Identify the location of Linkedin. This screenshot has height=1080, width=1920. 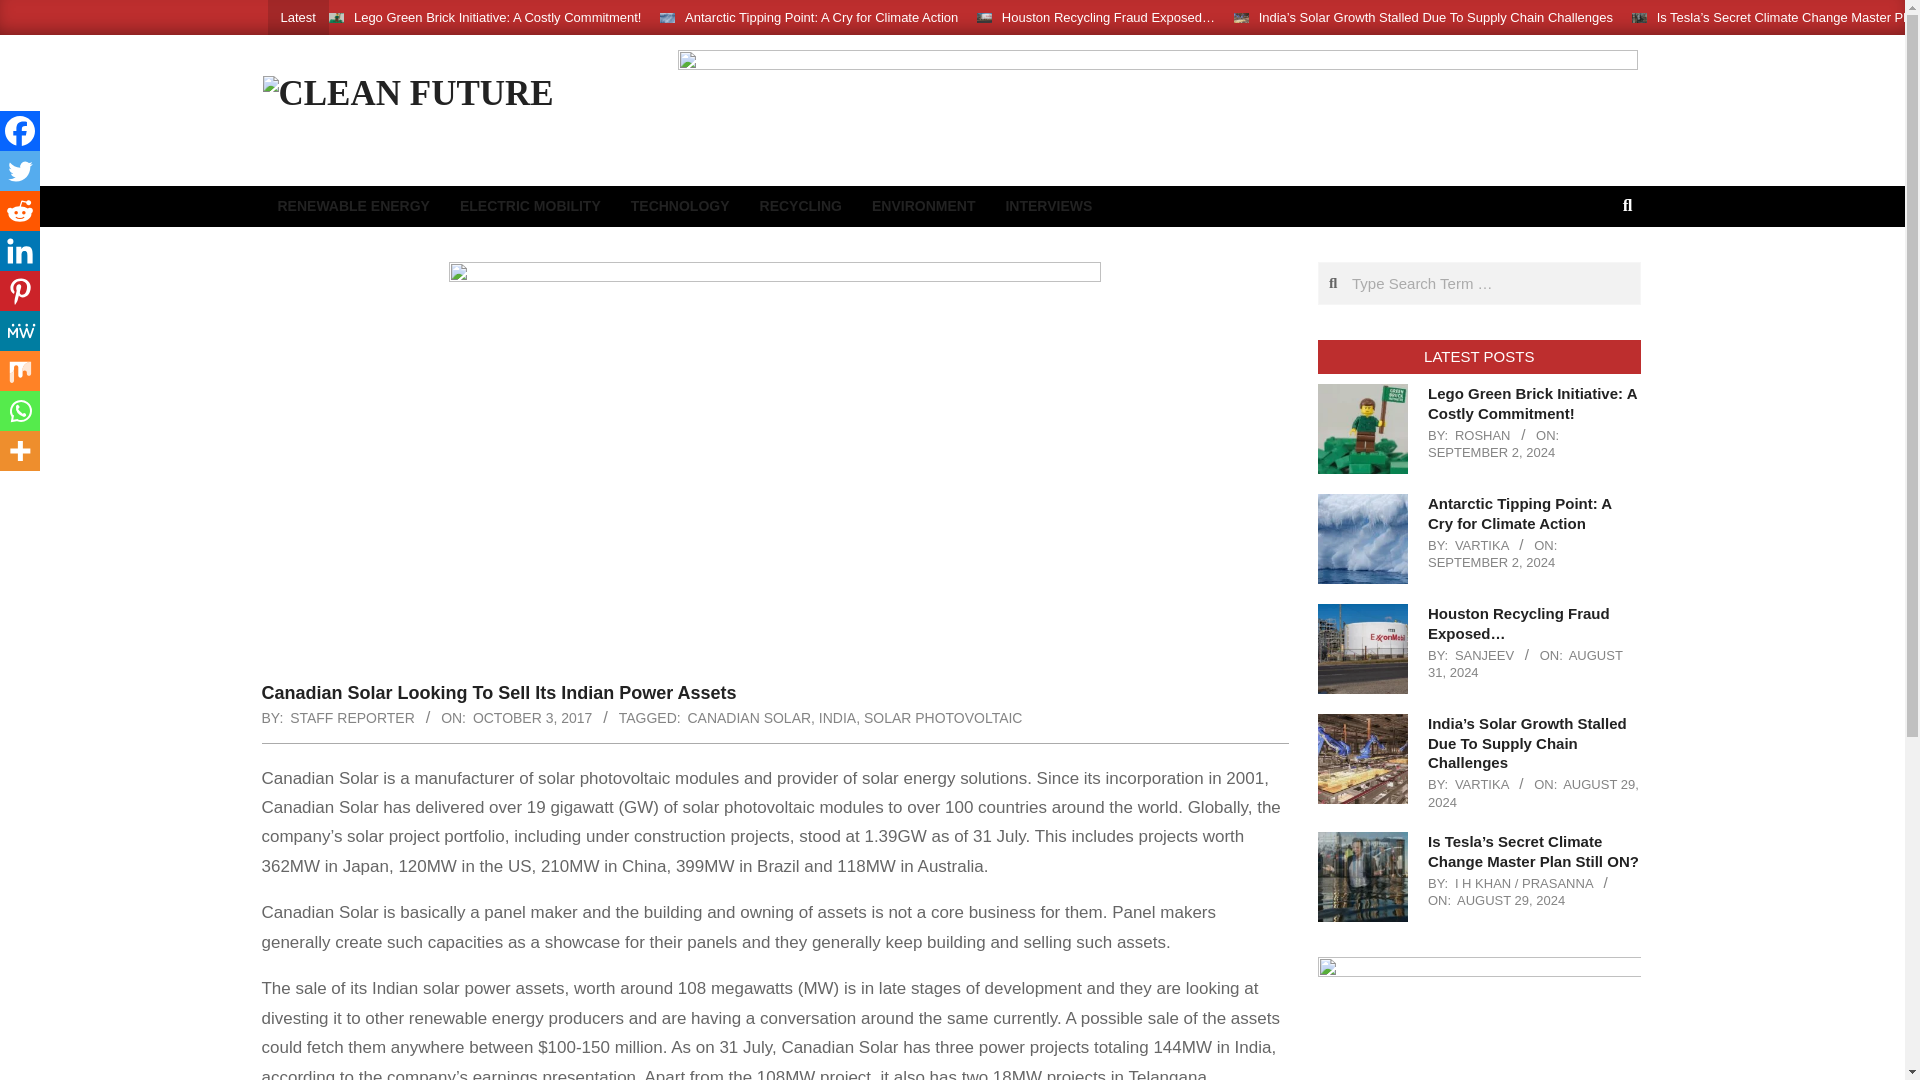
(20, 251).